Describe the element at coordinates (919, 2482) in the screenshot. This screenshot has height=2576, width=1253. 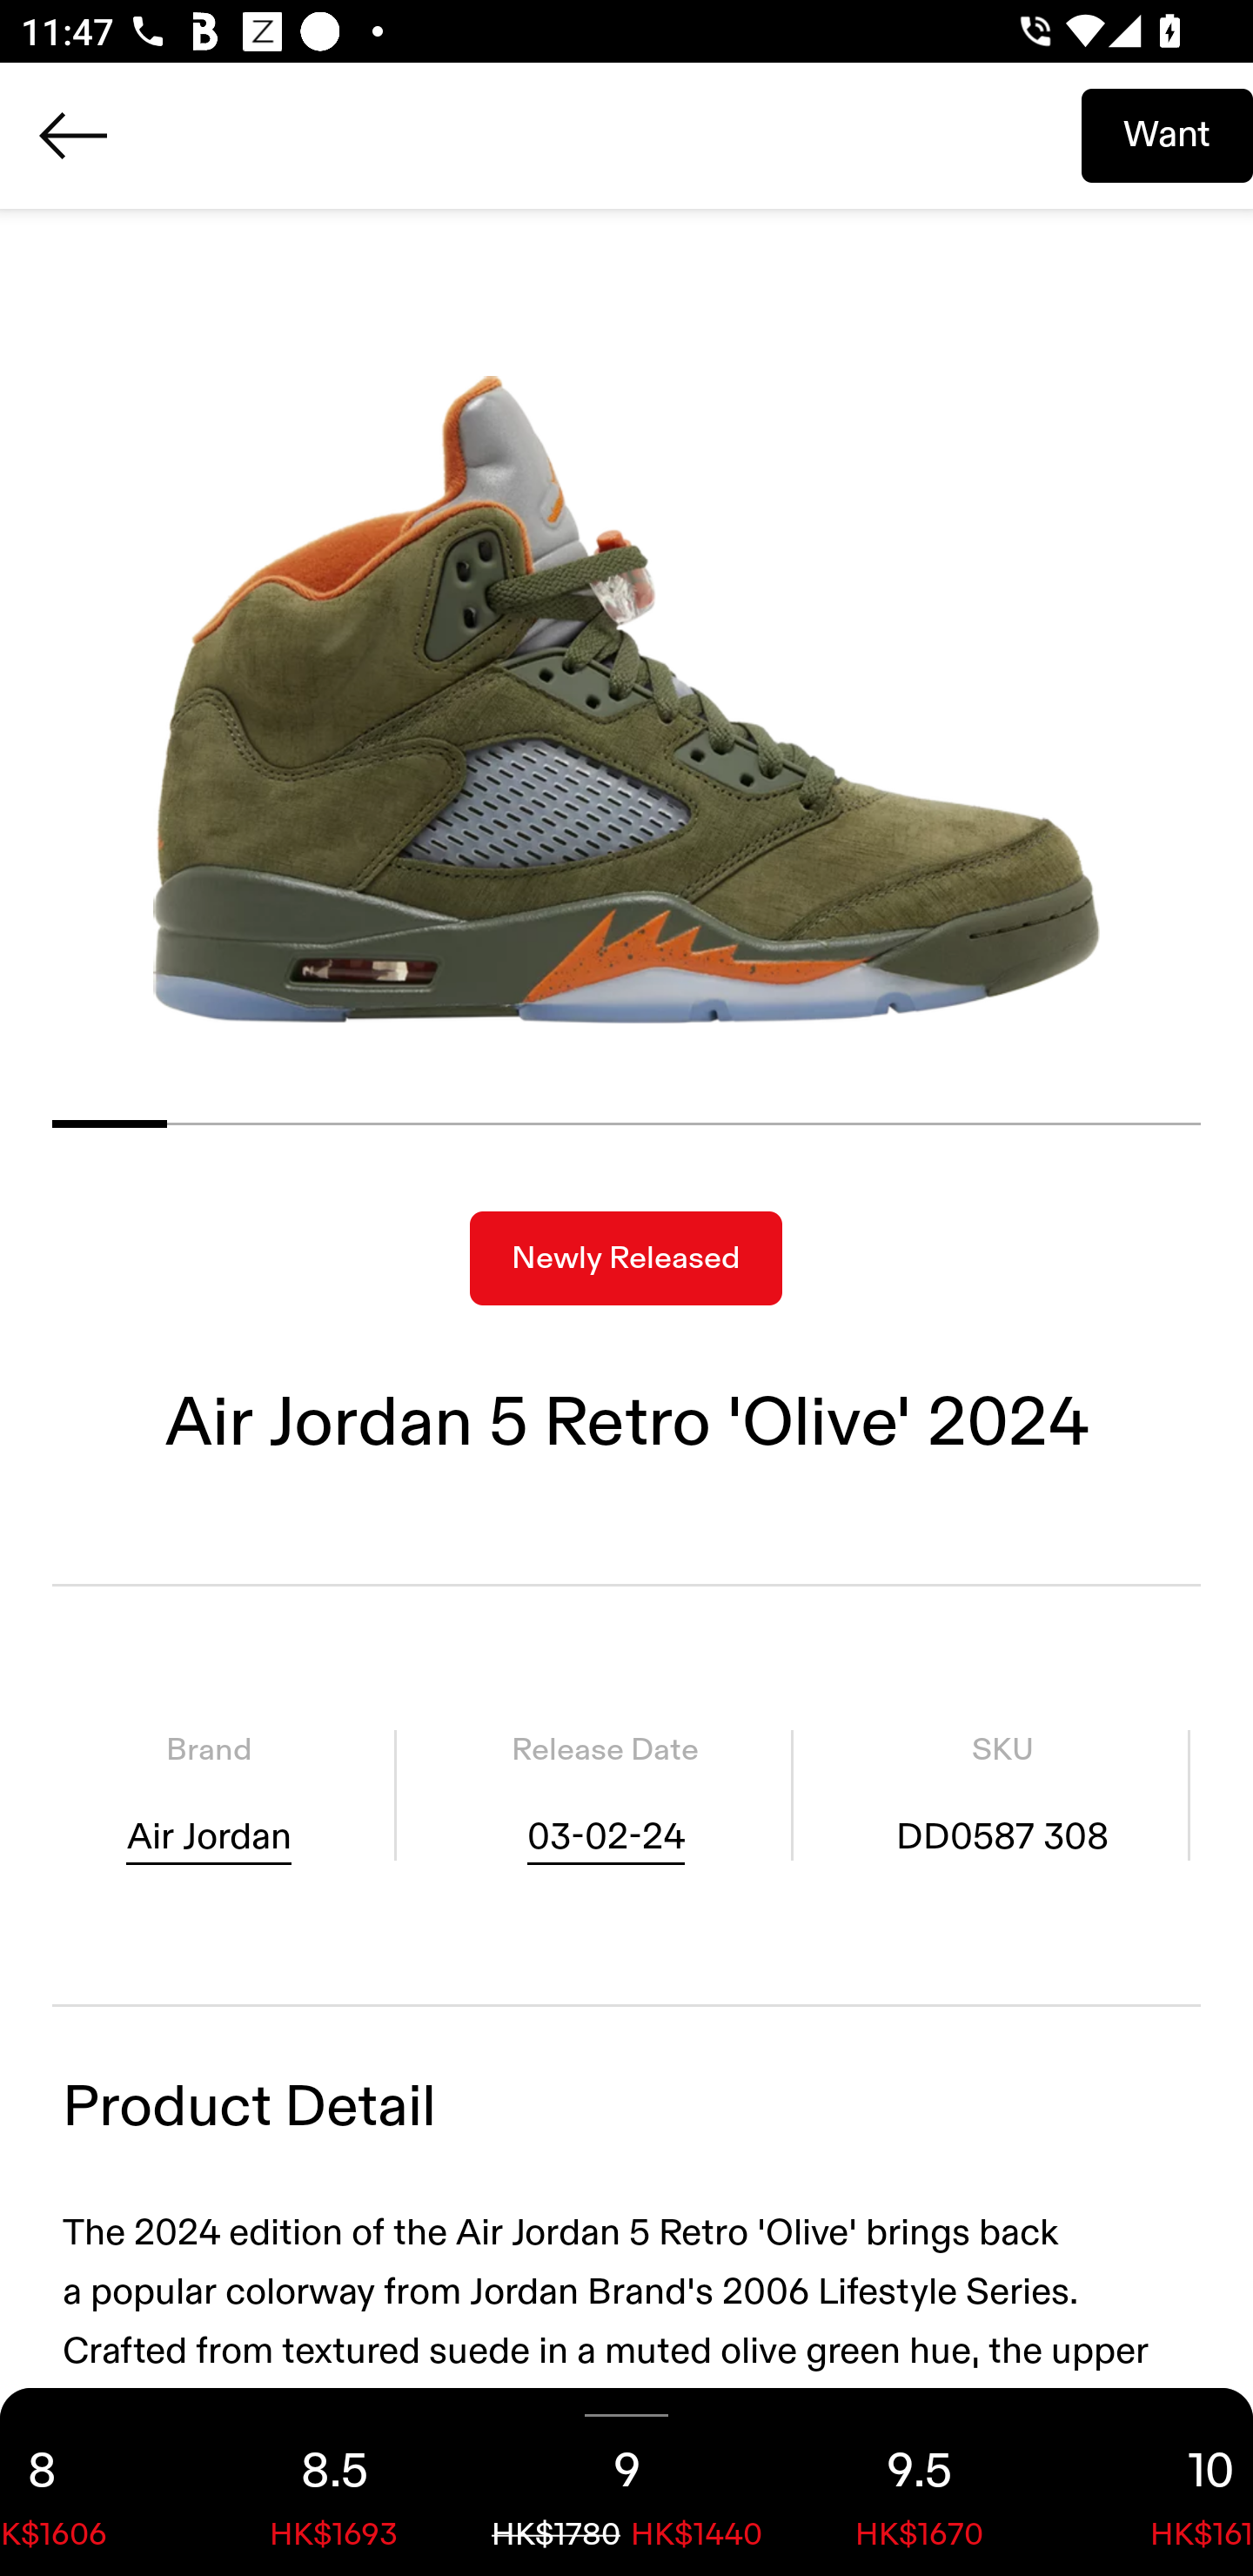
I see `9.5 HK$1670` at that location.